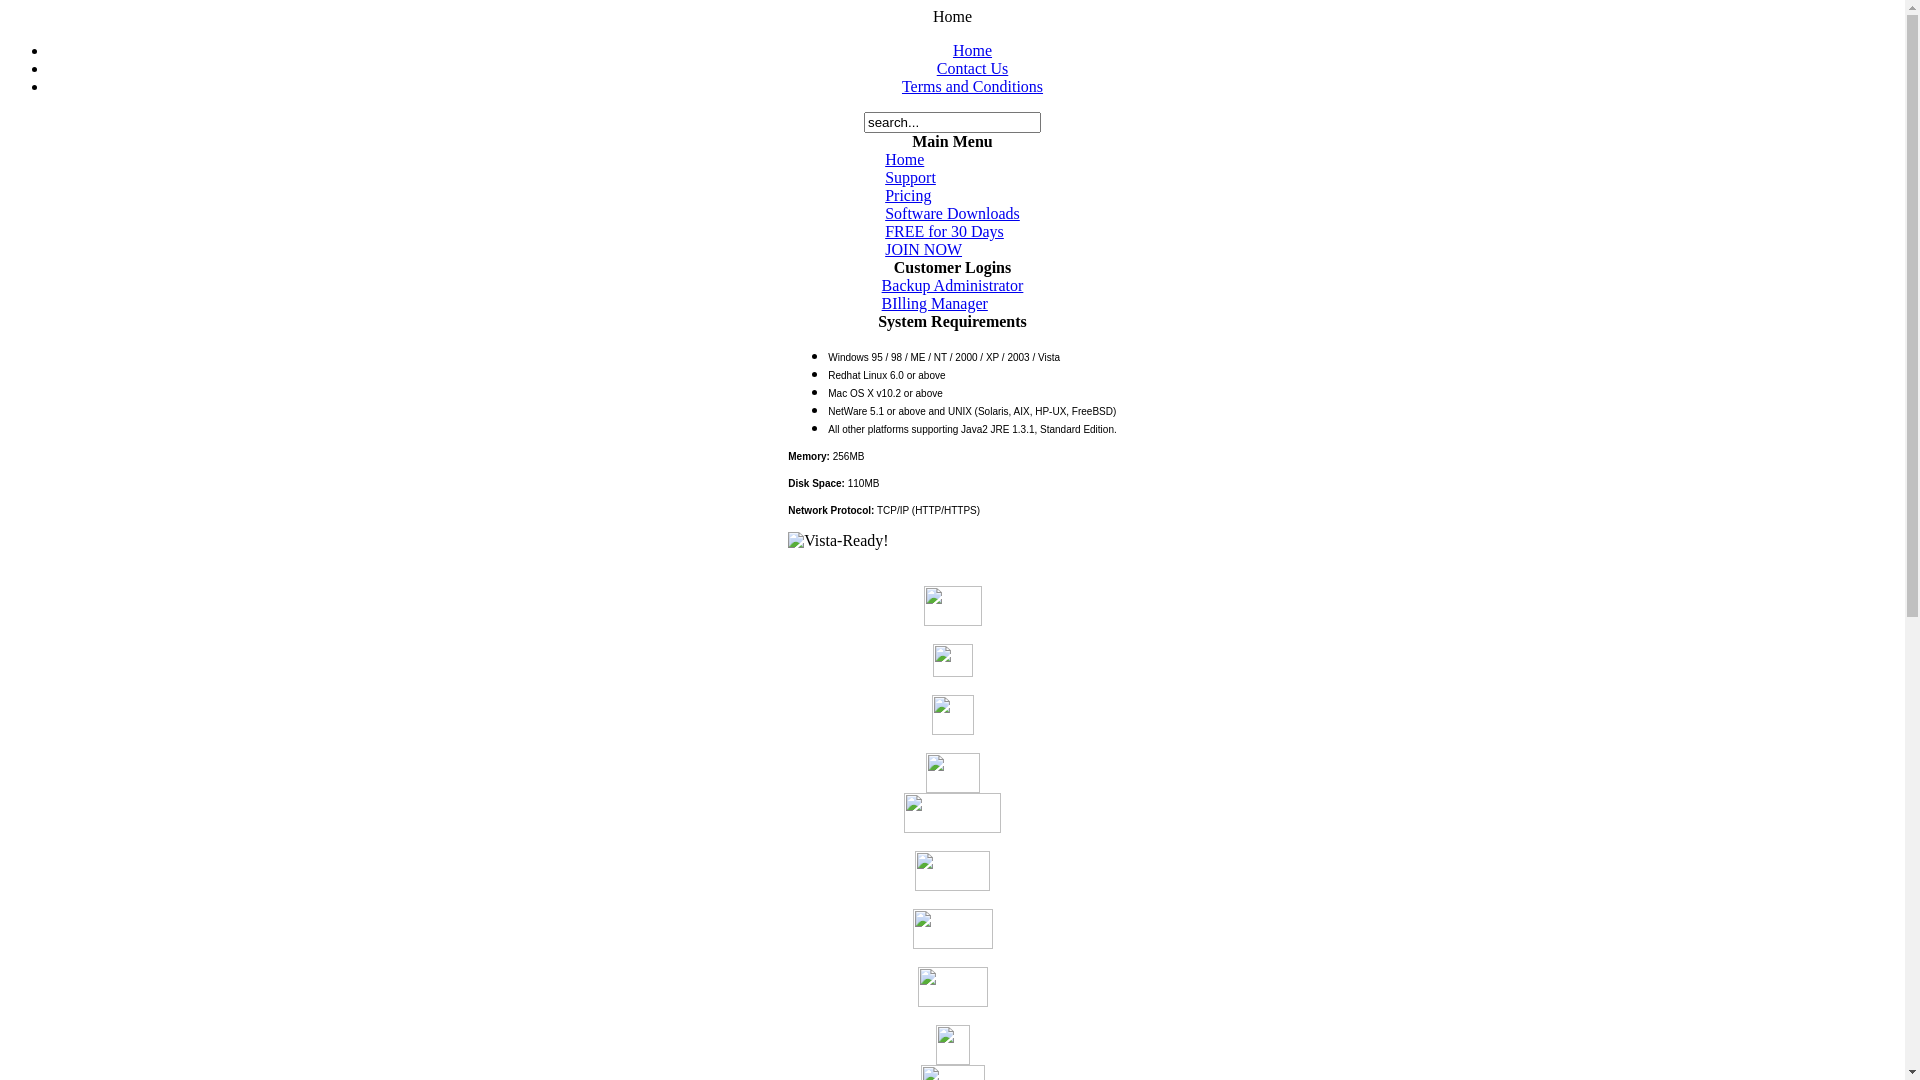  What do you see at coordinates (924, 250) in the screenshot?
I see `JOIN NOW` at bounding box center [924, 250].